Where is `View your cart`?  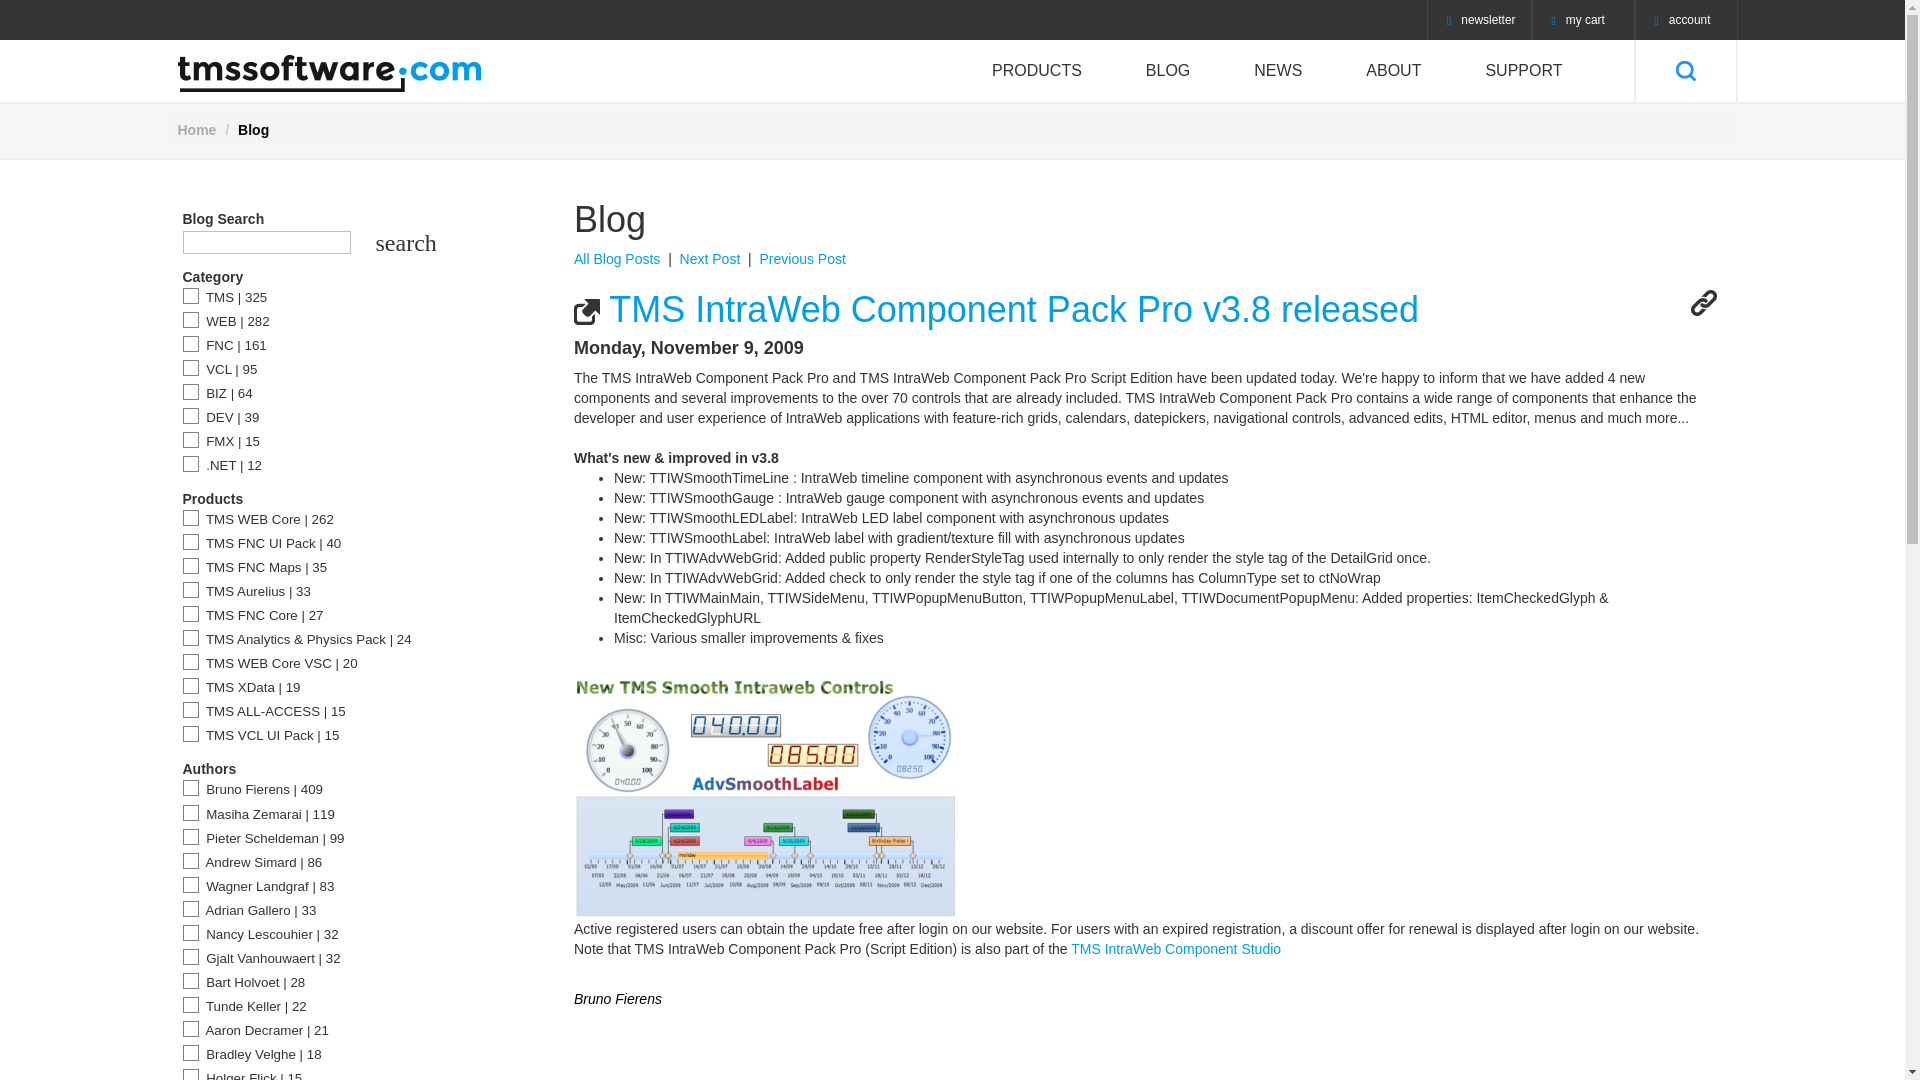 View your cart is located at coordinates (1584, 20).